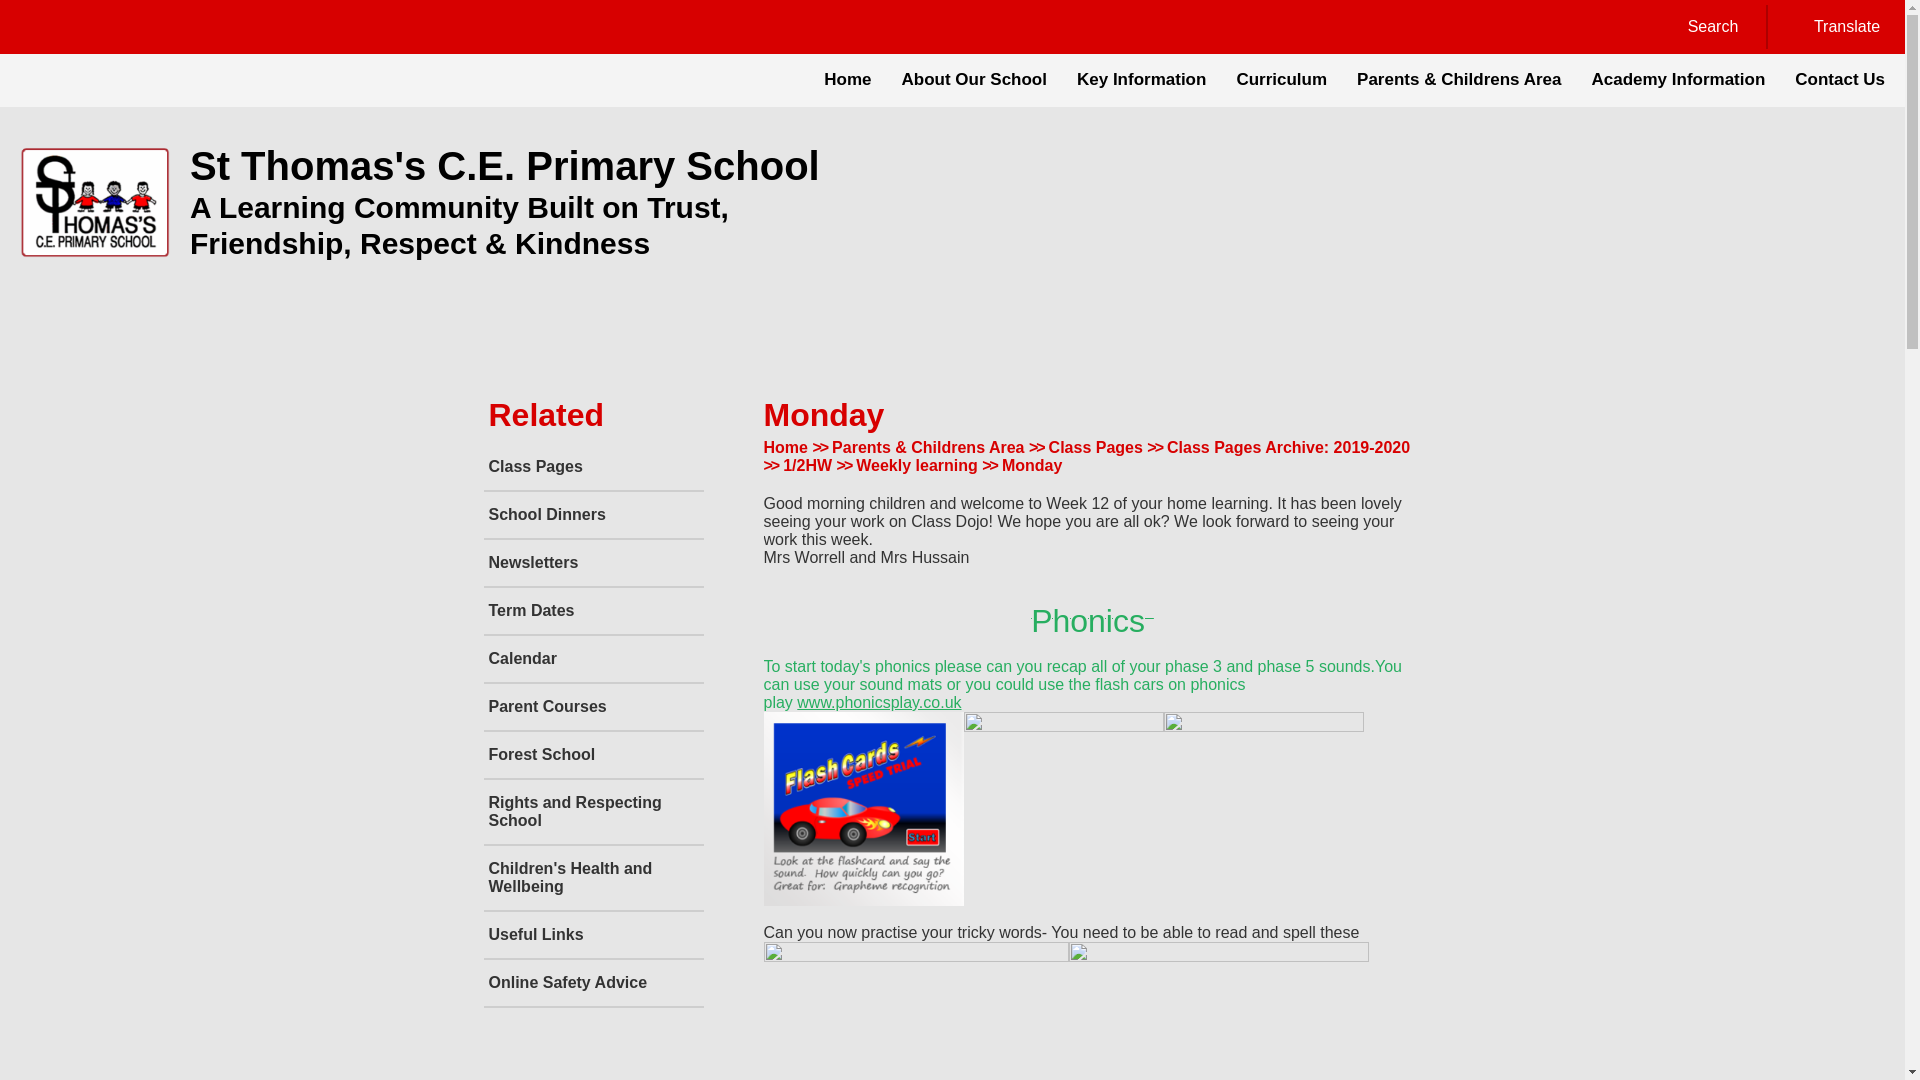 The height and width of the screenshot is (1080, 1920). I want to click on Key Information, so click(1141, 80).